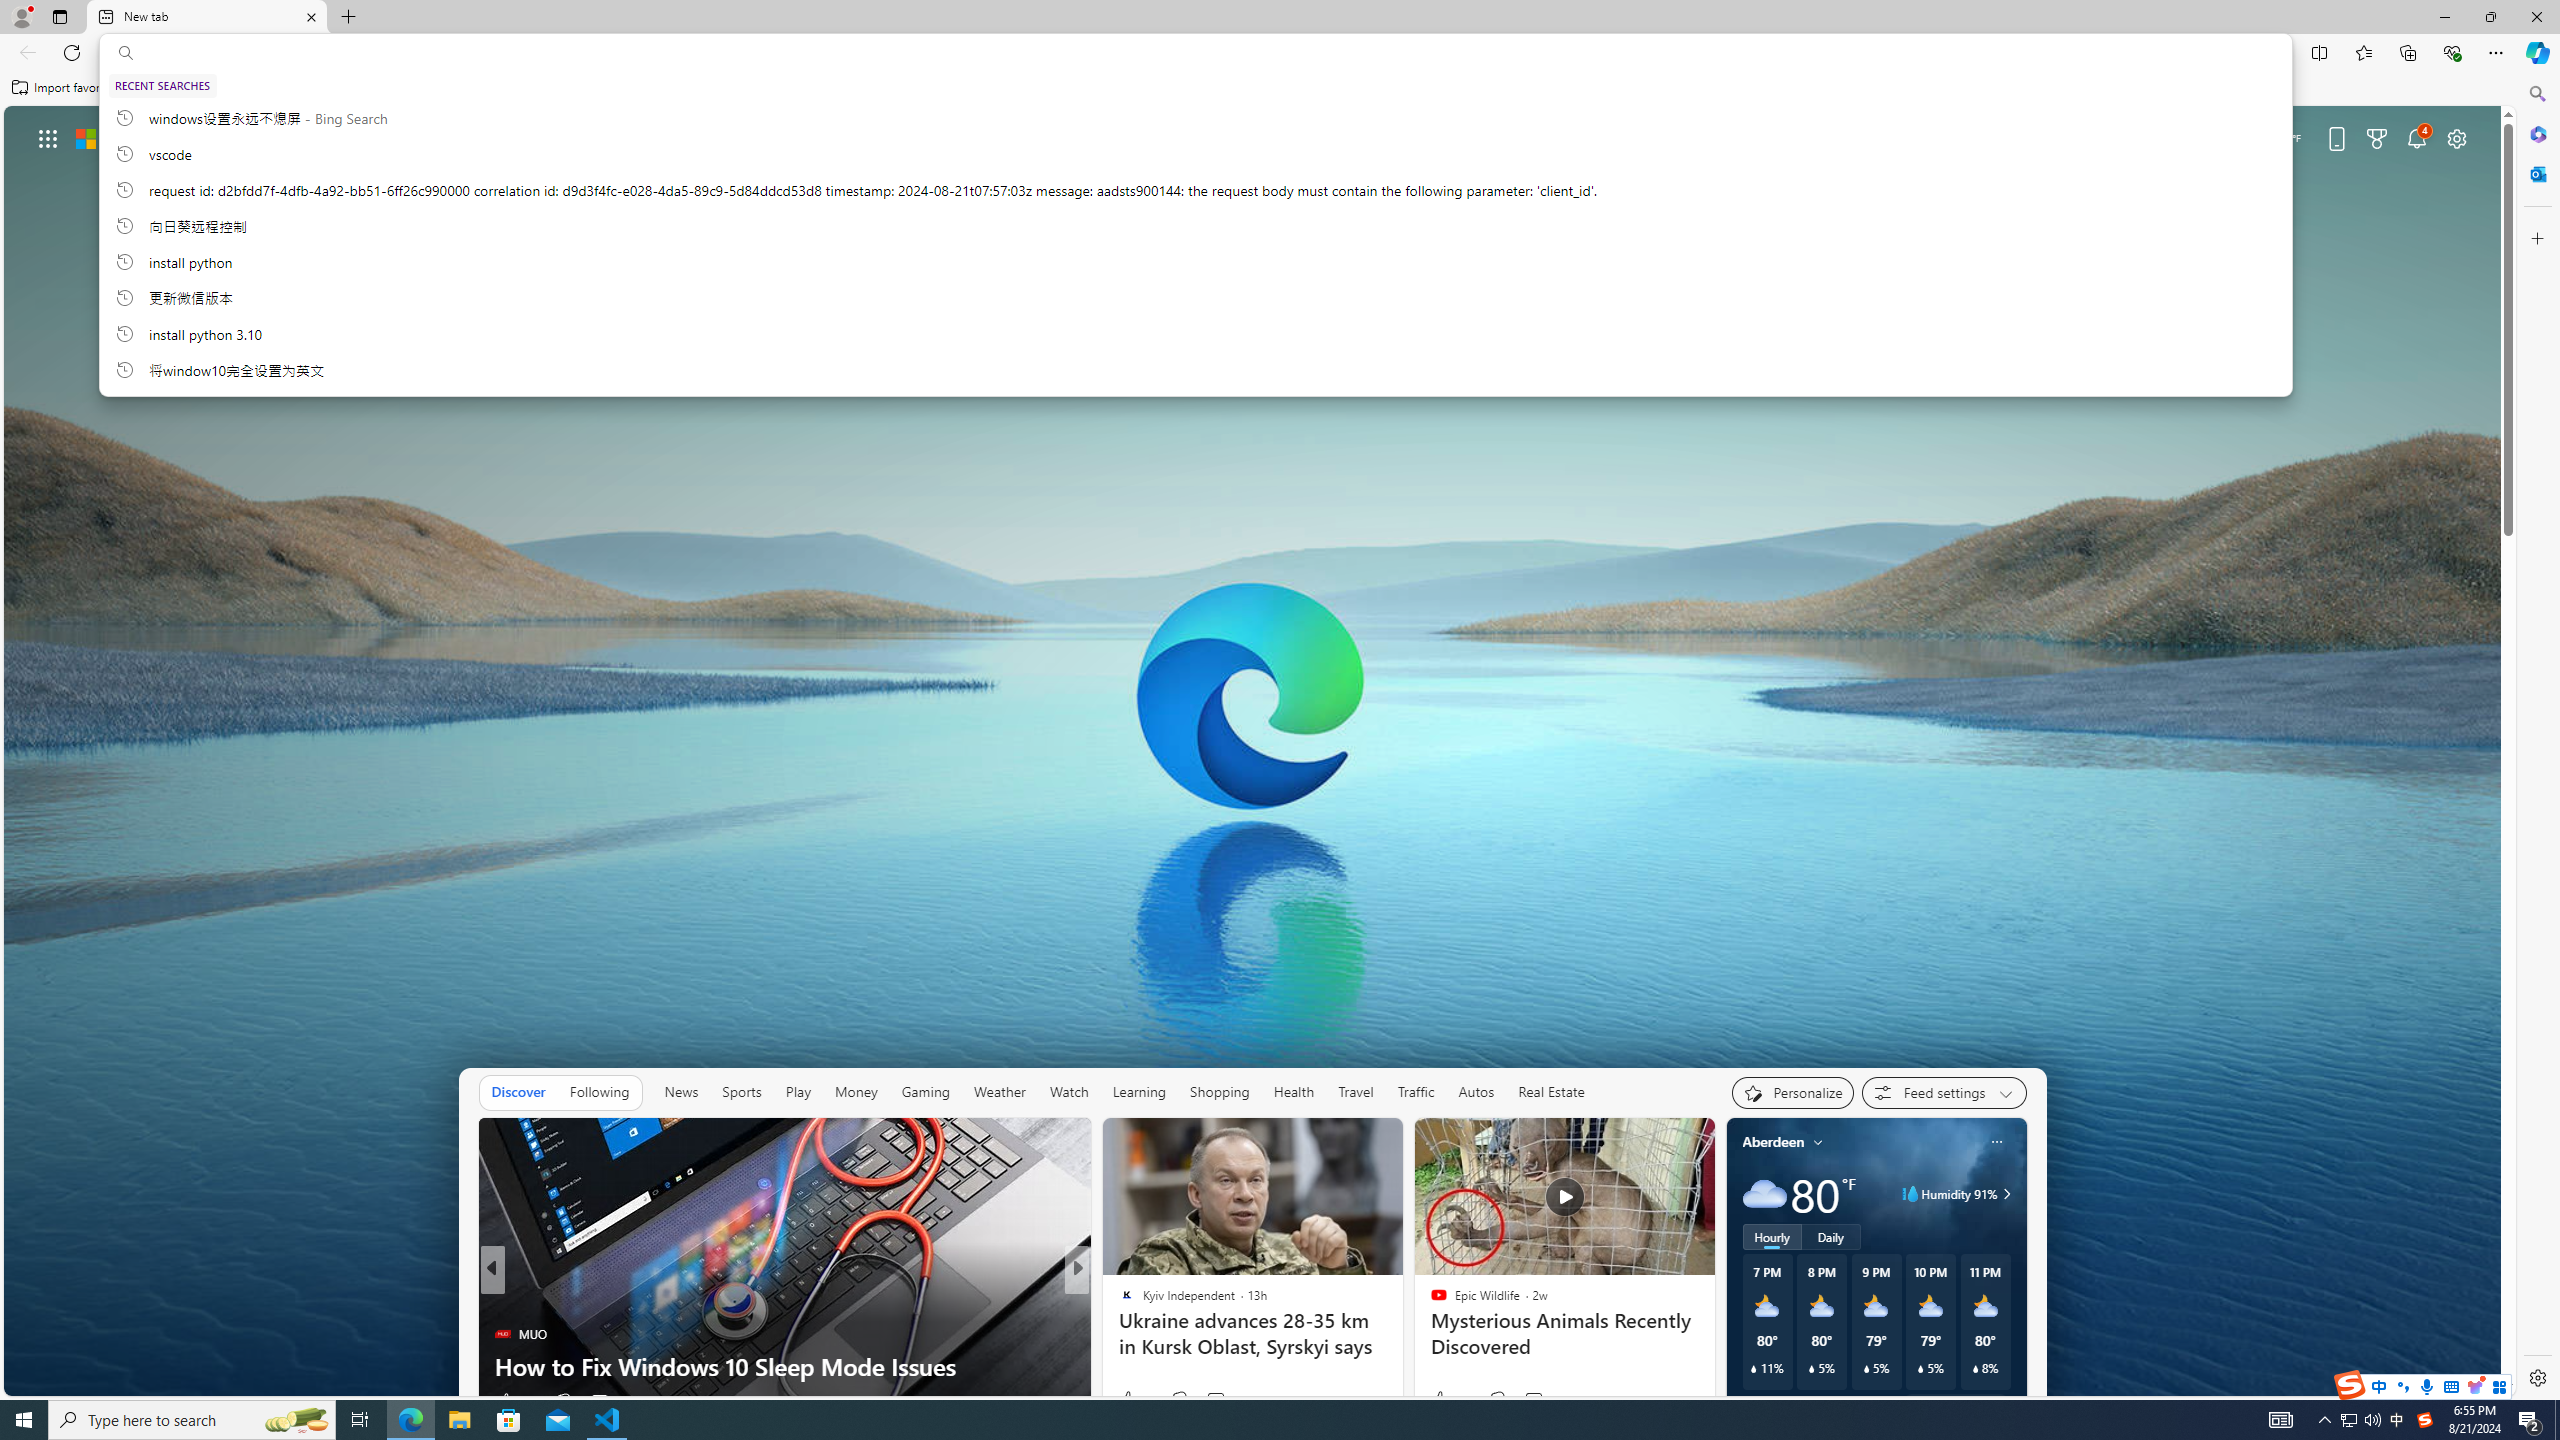  I want to click on Daily, so click(1832, 1236).